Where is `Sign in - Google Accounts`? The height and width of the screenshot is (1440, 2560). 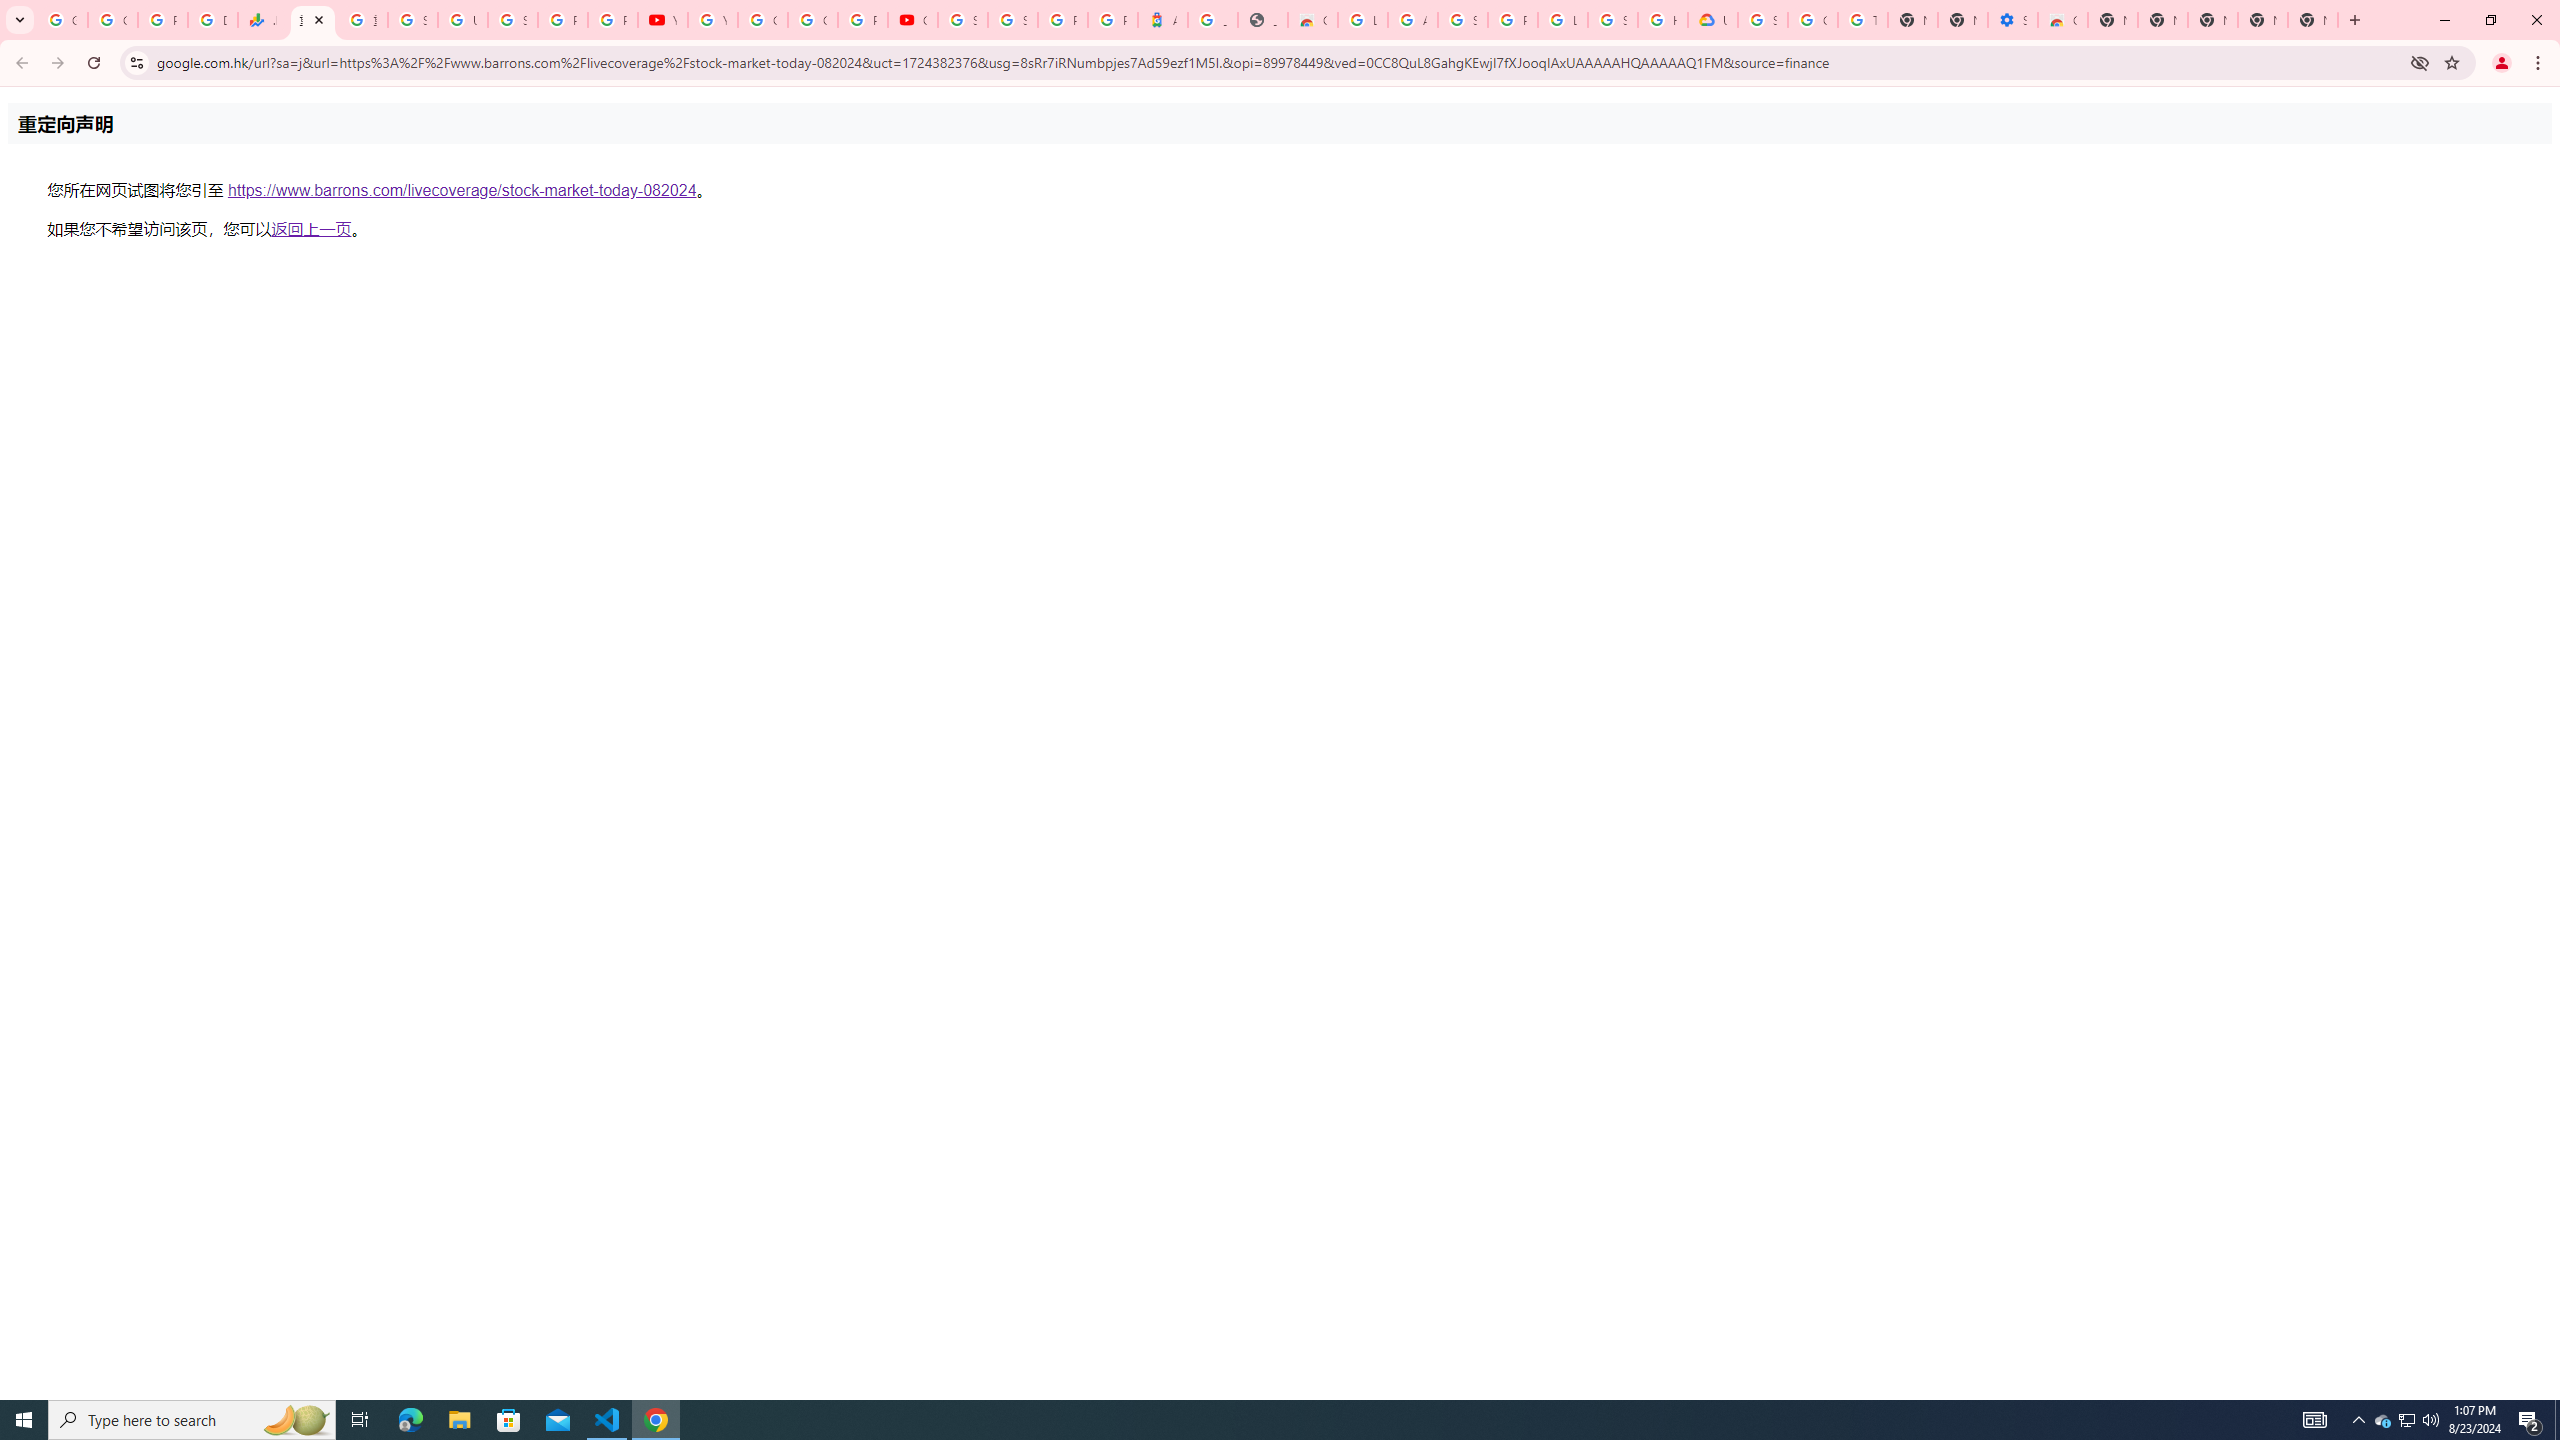
Sign in - Google Accounts is located at coordinates (413, 20).